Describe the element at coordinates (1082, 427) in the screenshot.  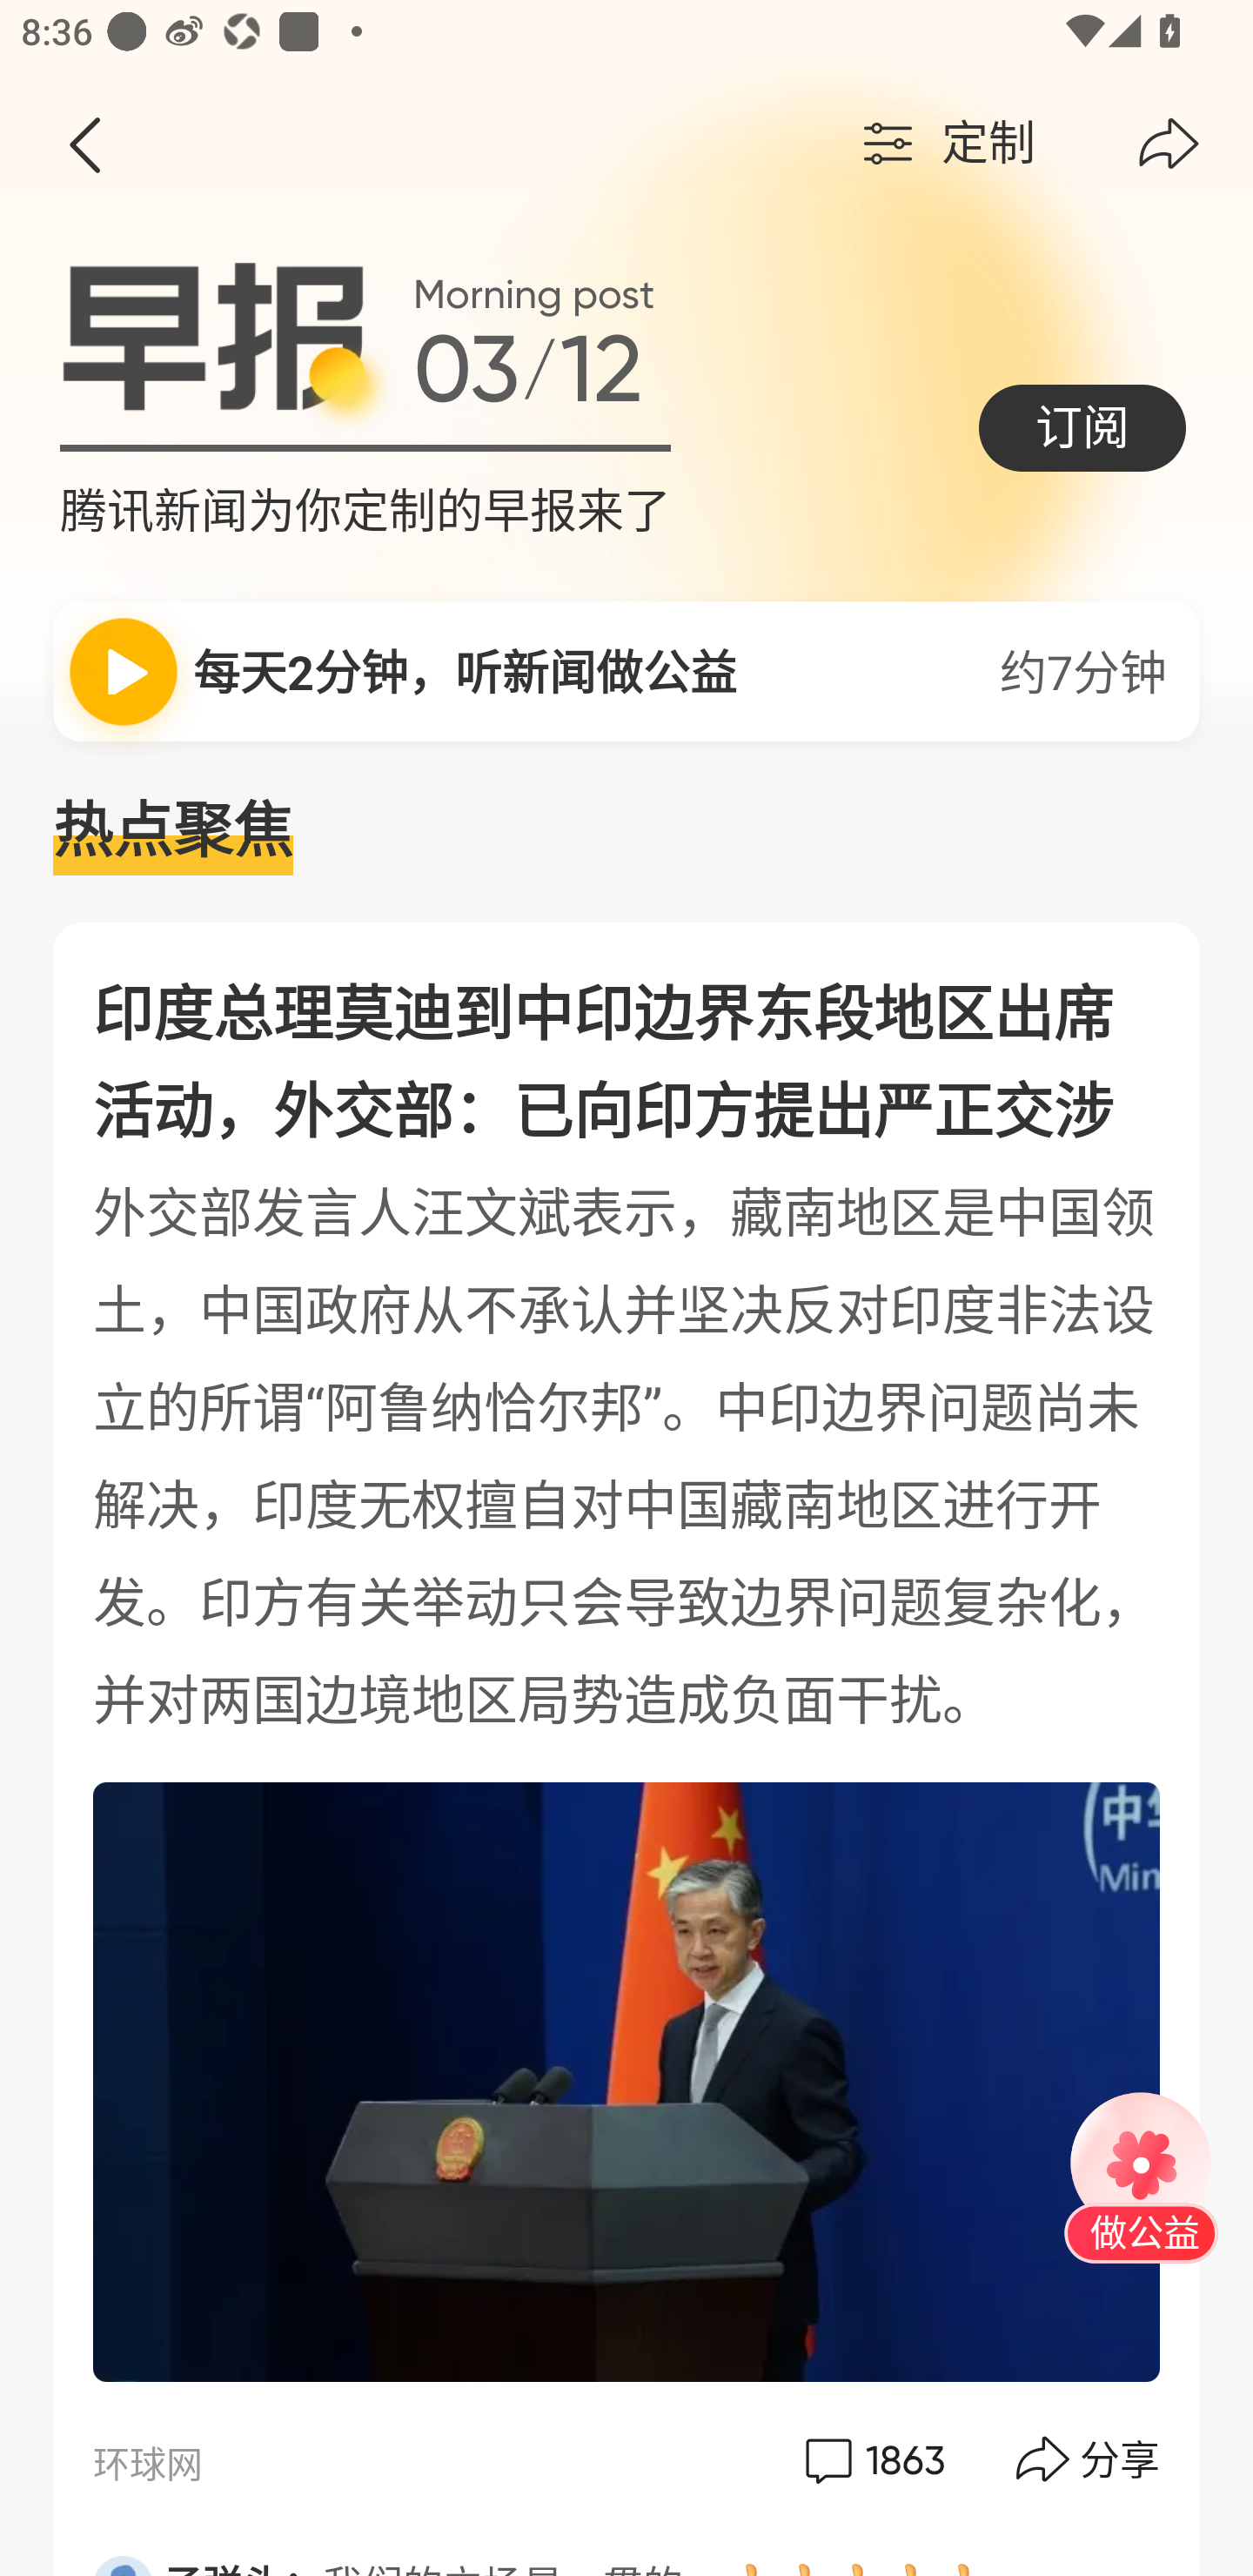
I see `订阅` at that location.